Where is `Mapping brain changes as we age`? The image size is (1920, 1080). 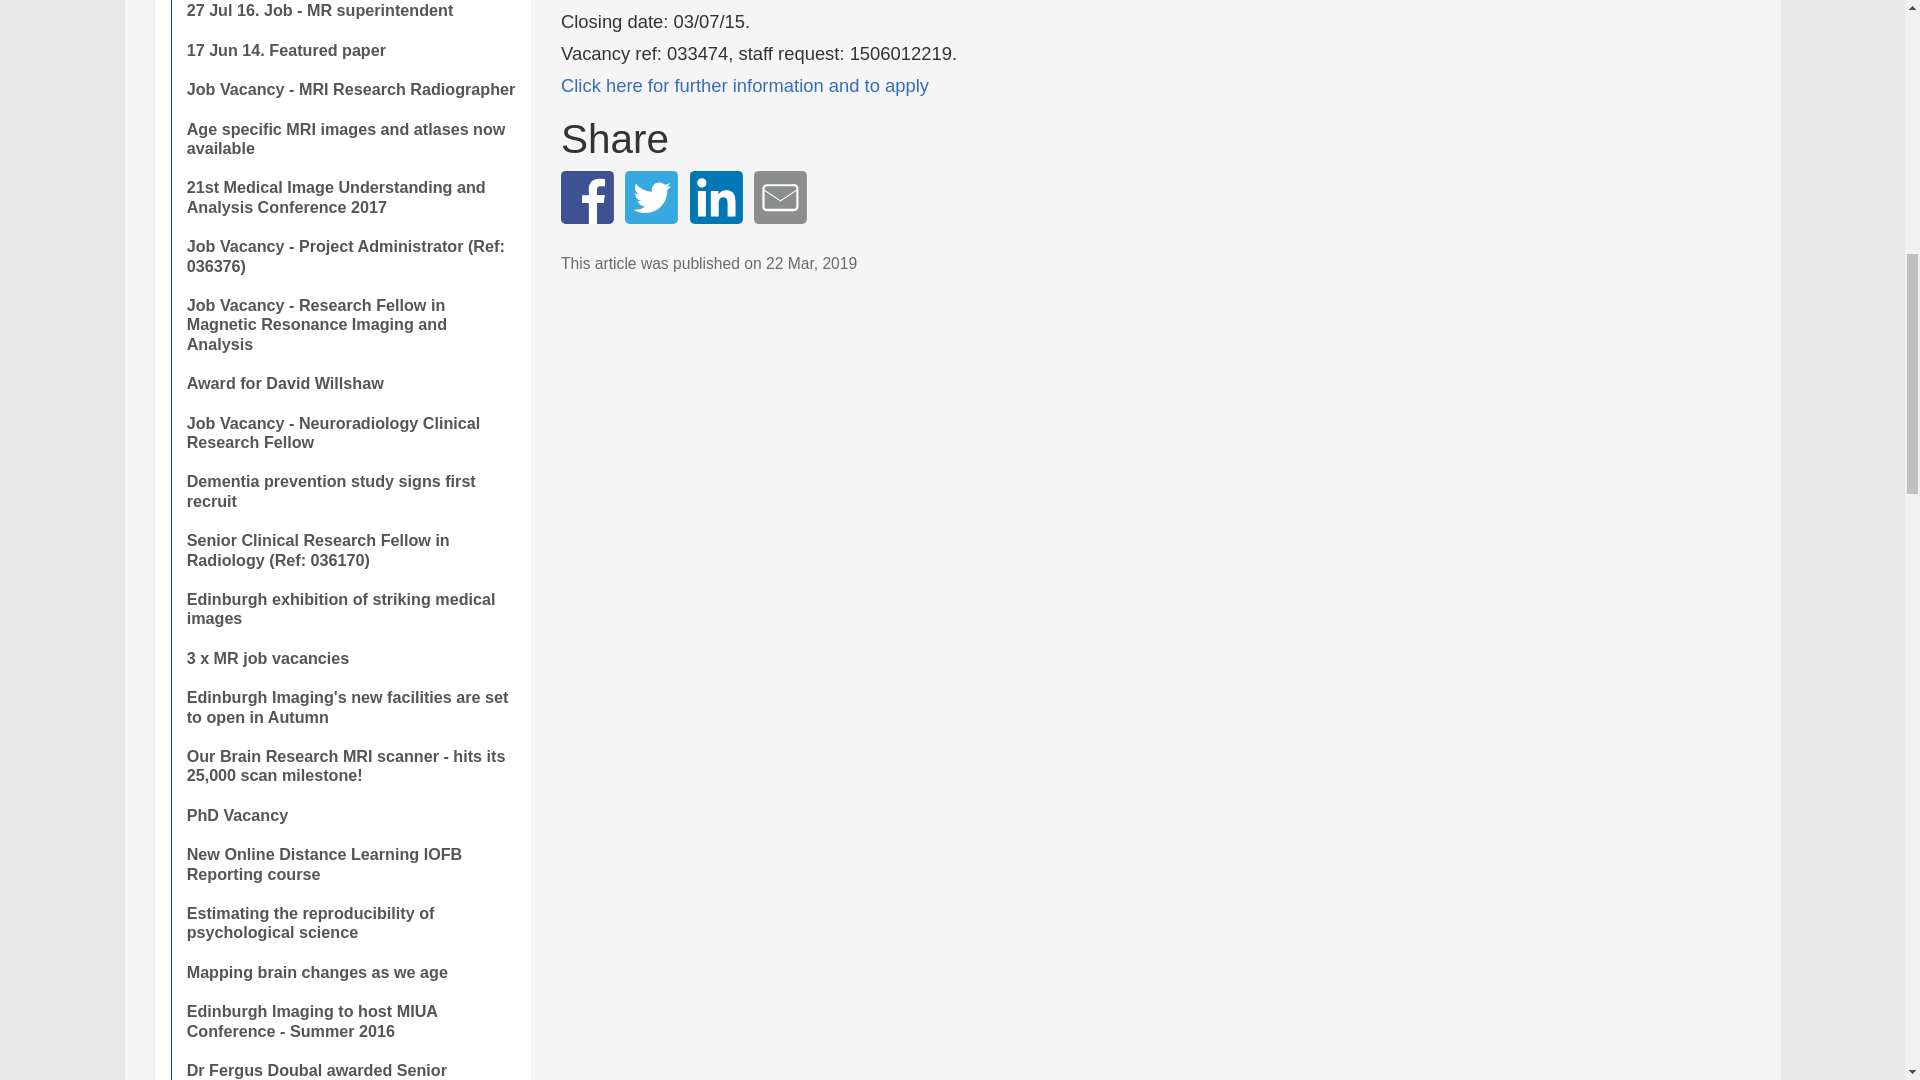
Mapping brain changes as we age is located at coordinates (350, 972).